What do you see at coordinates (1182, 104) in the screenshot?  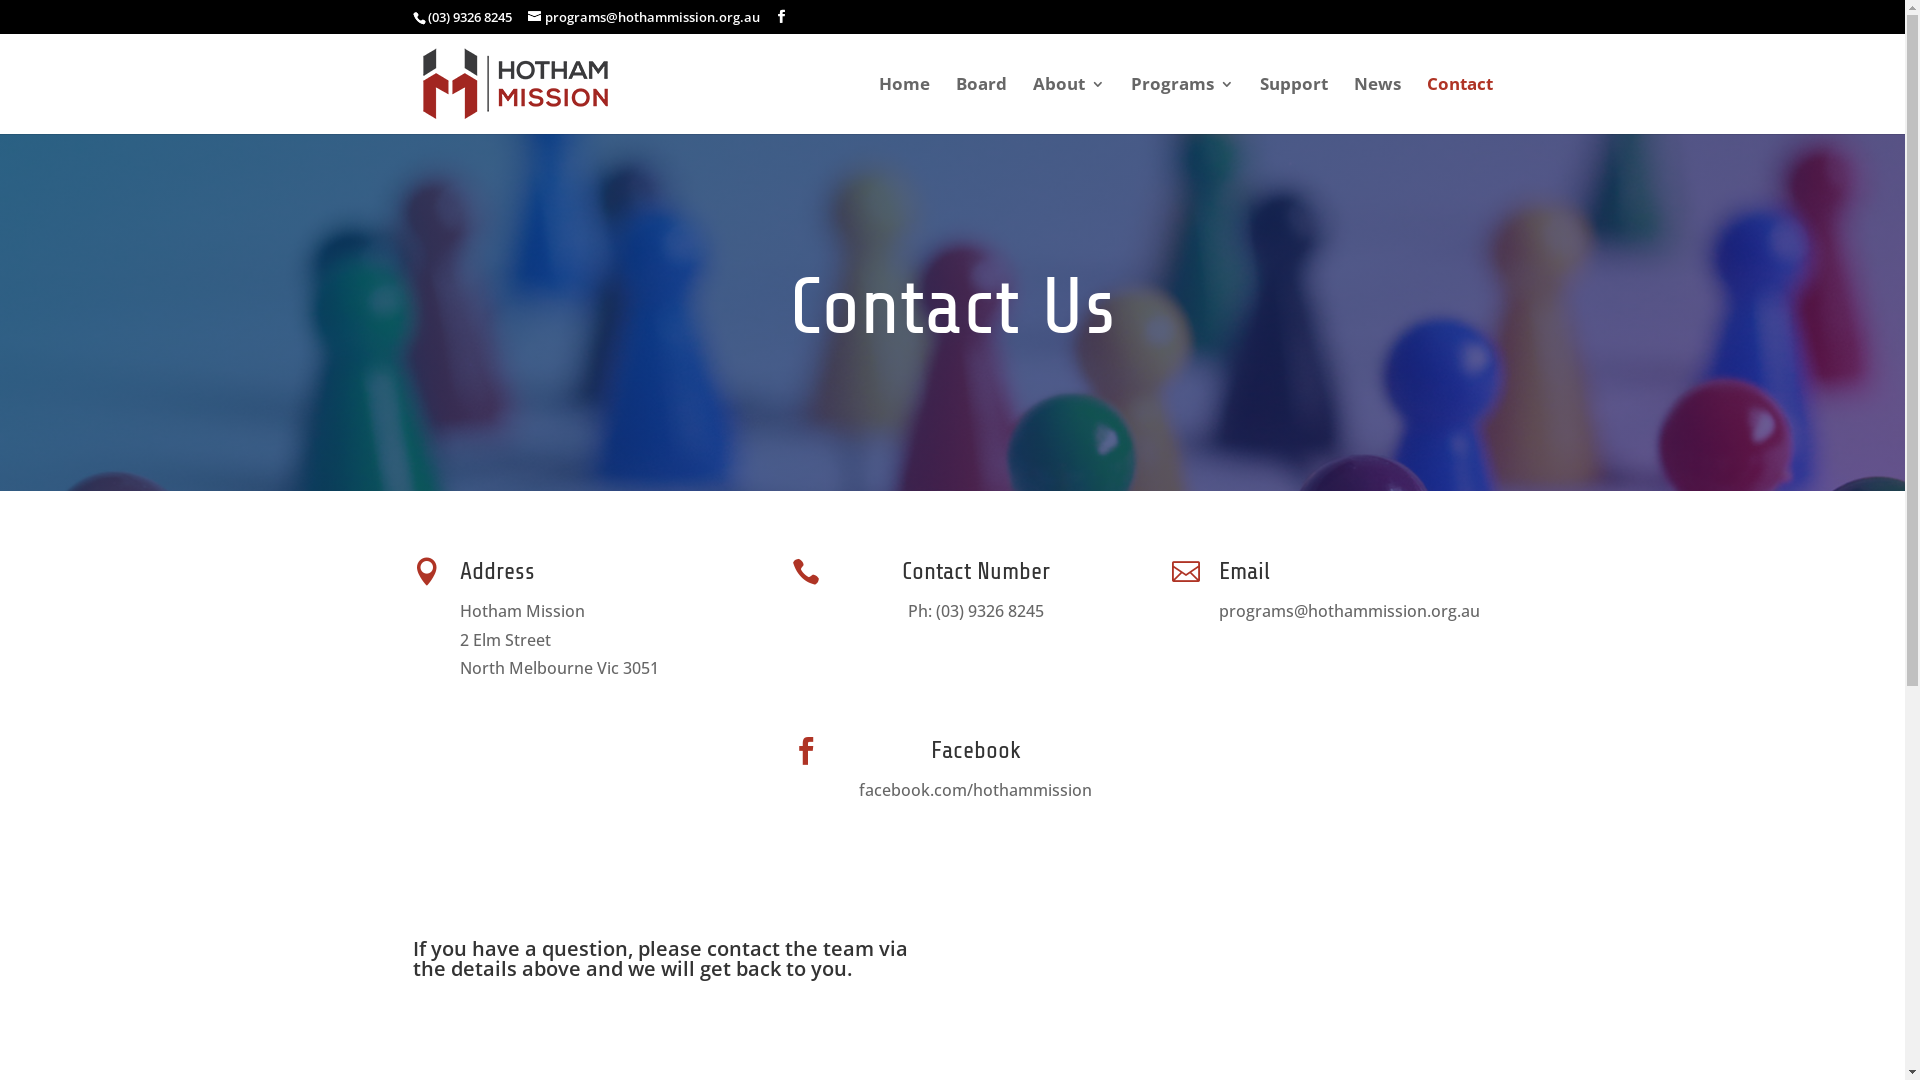 I see `Programs` at bounding box center [1182, 104].